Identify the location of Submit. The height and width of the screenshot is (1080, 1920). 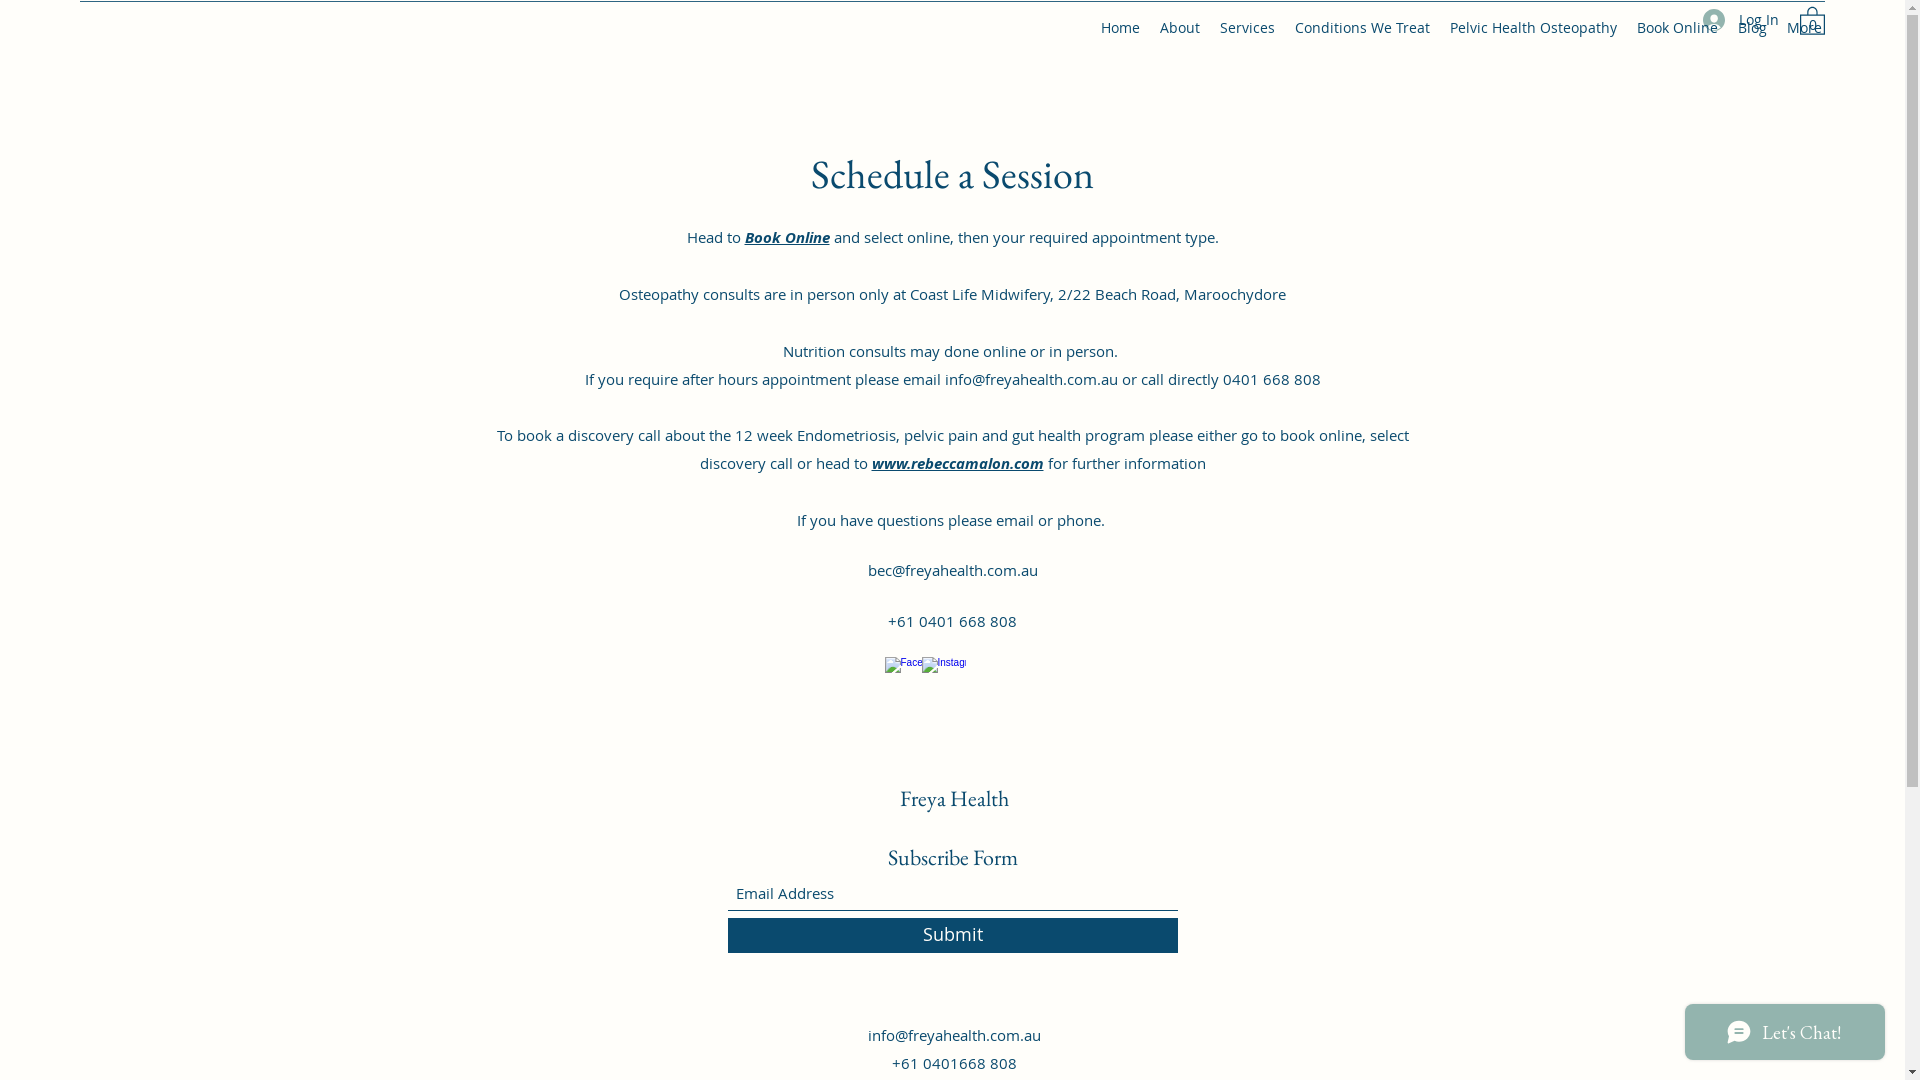
(953, 936).